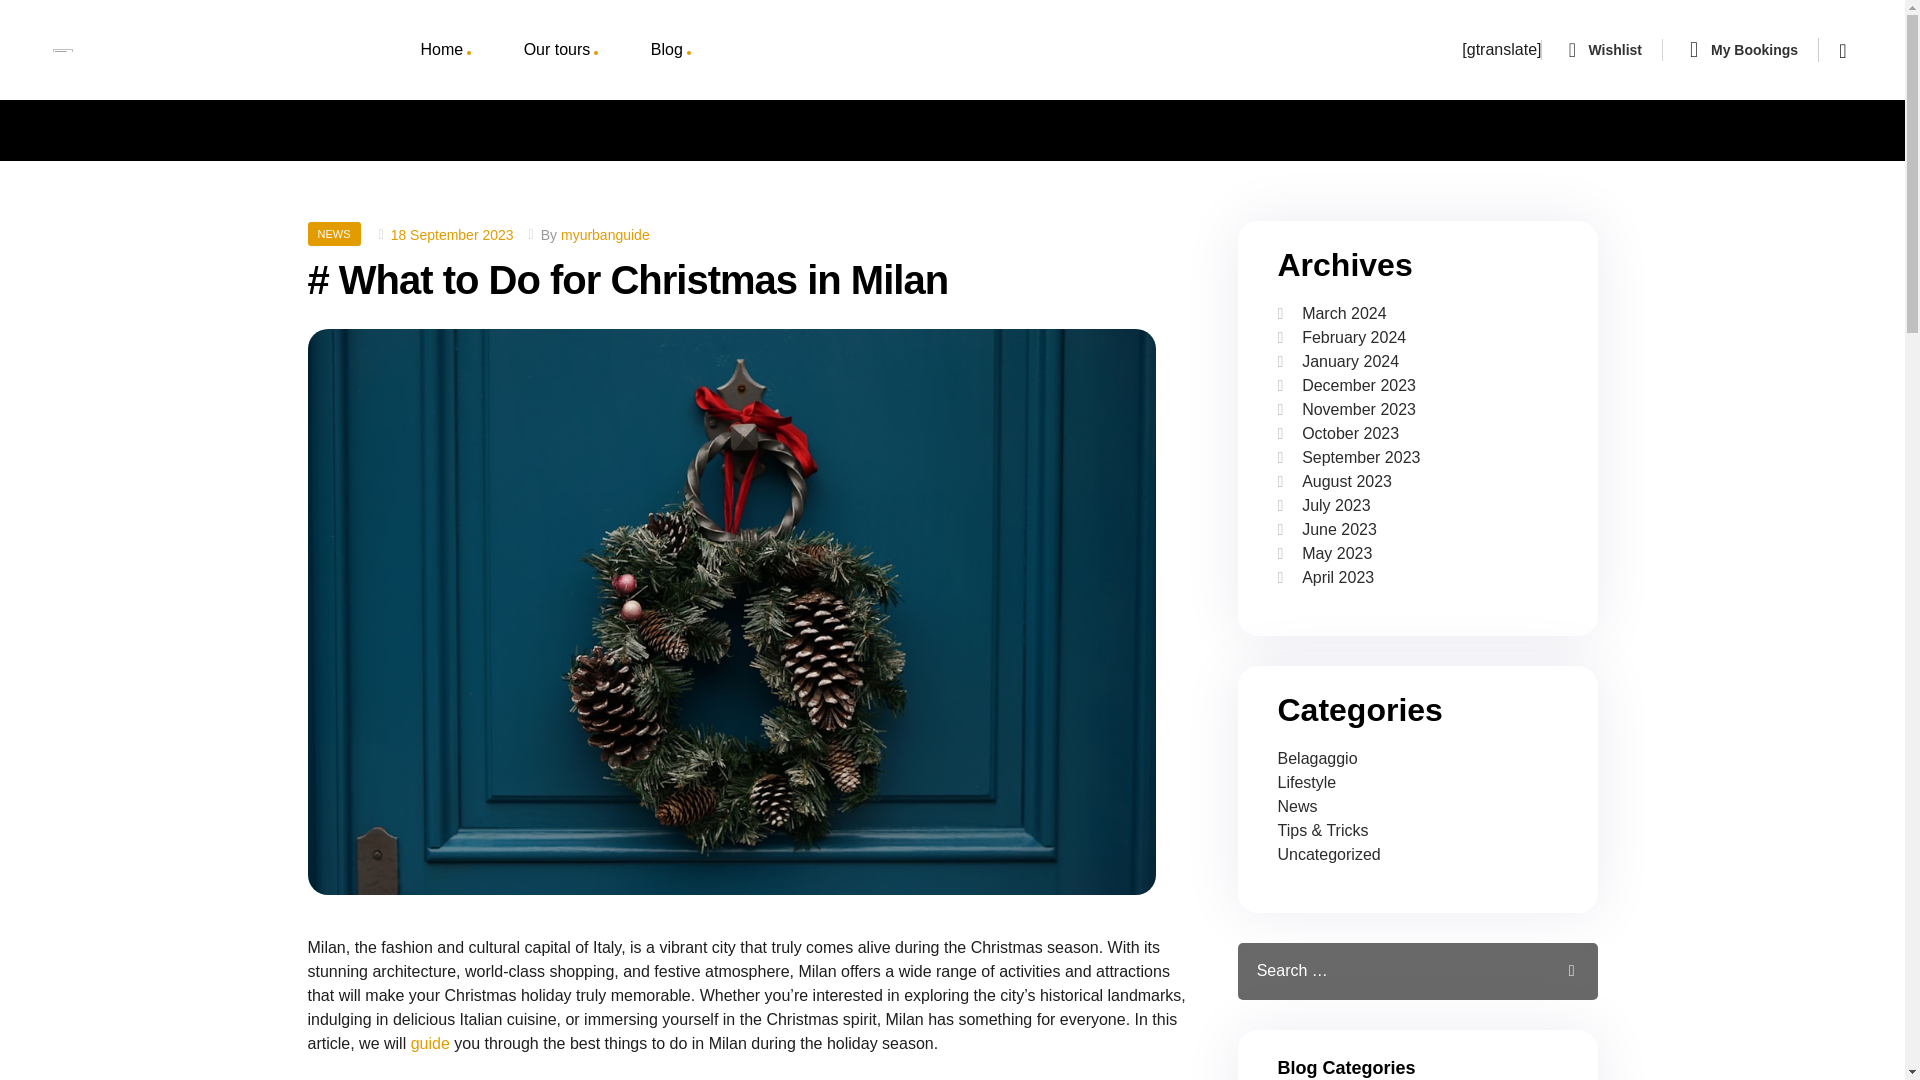  I want to click on guide, so click(430, 1042).